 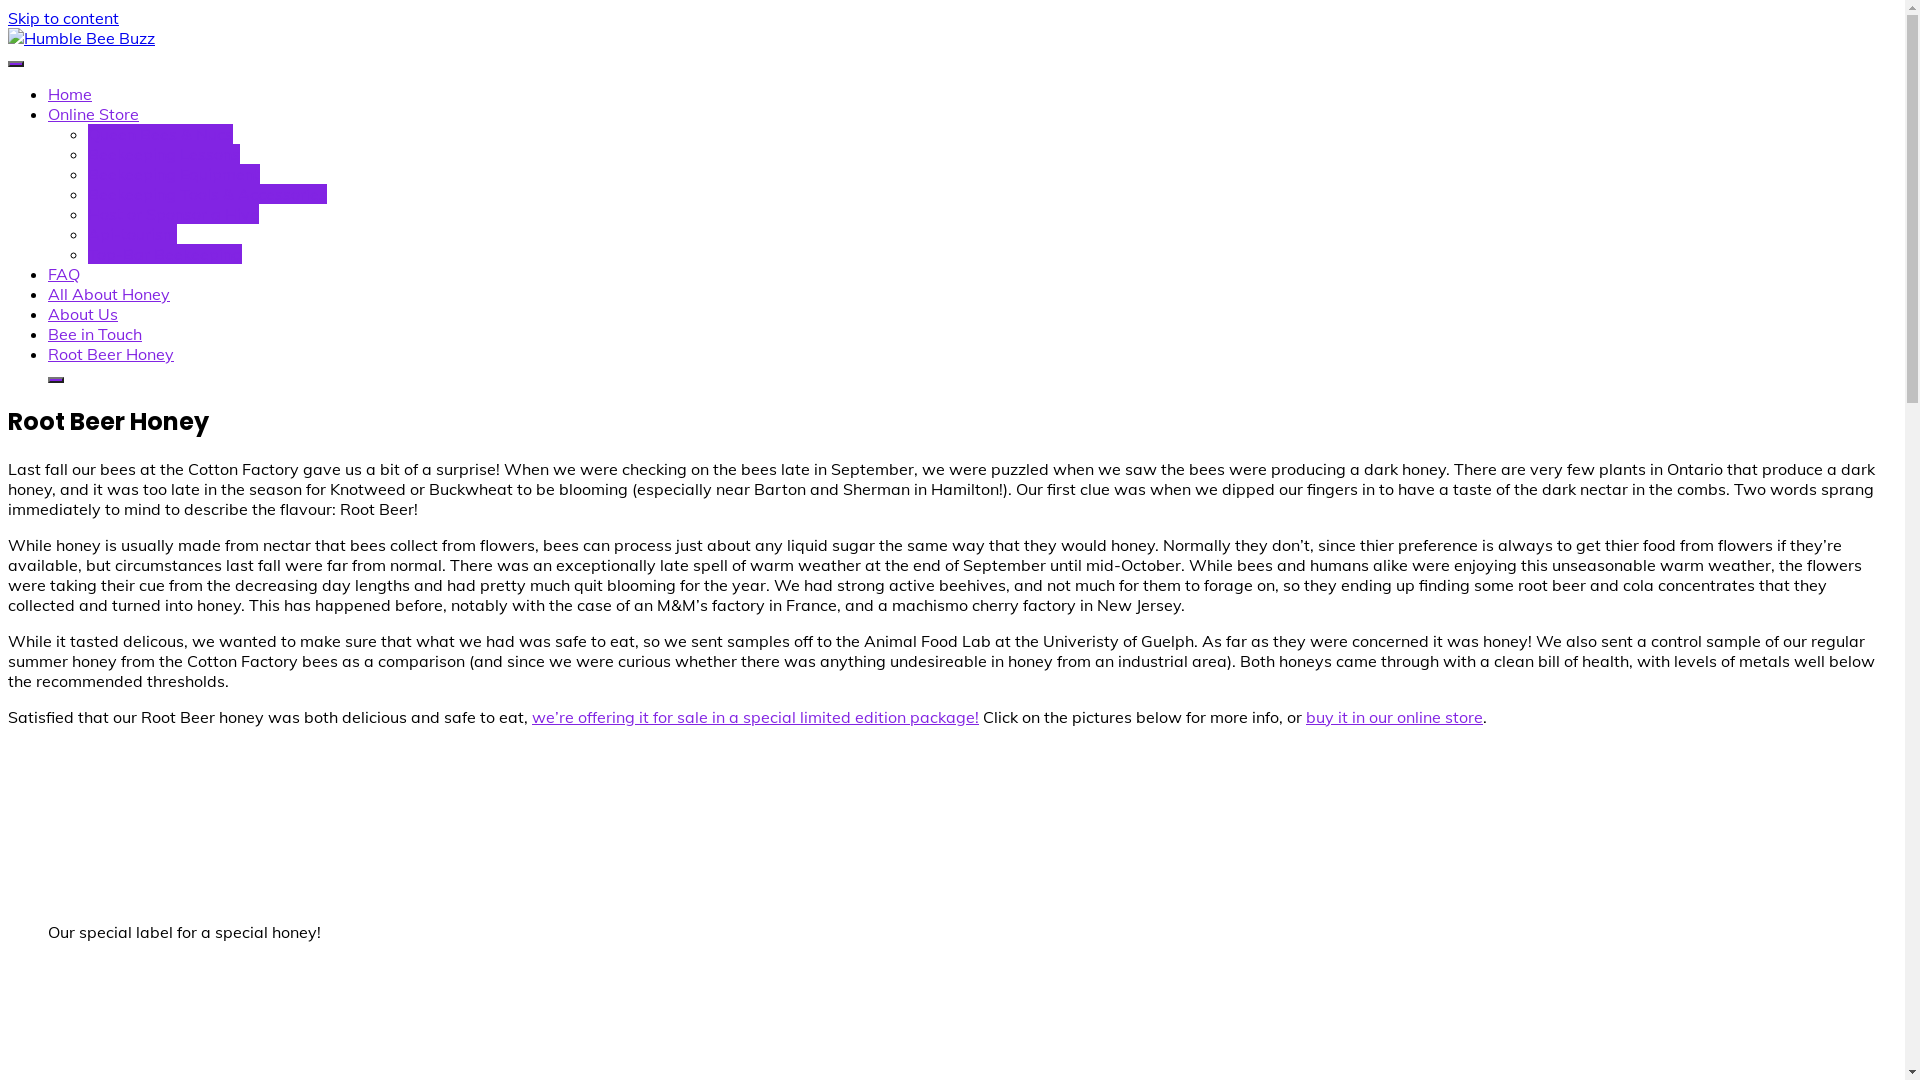 What do you see at coordinates (111, 354) in the screenshot?
I see `Root Beer Honey` at bounding box center [111, 354].